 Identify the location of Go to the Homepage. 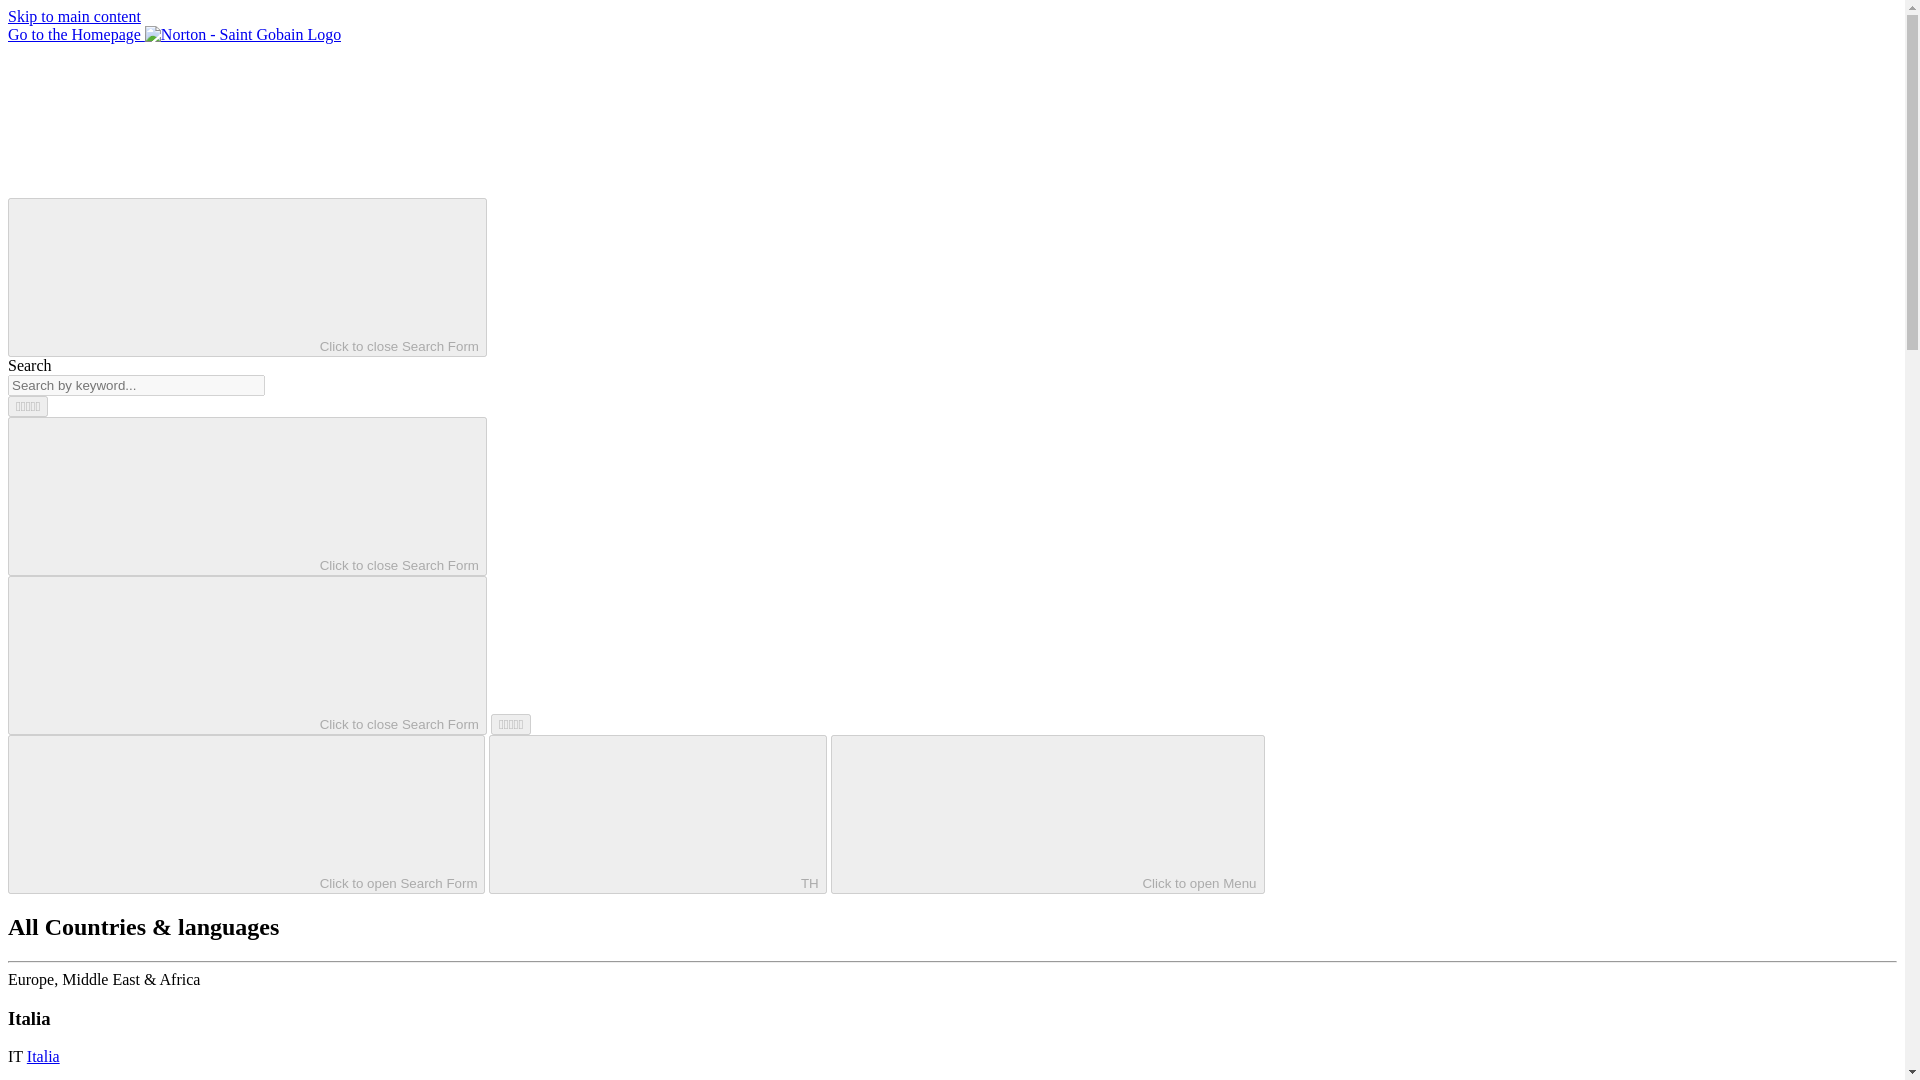
(174, 34).